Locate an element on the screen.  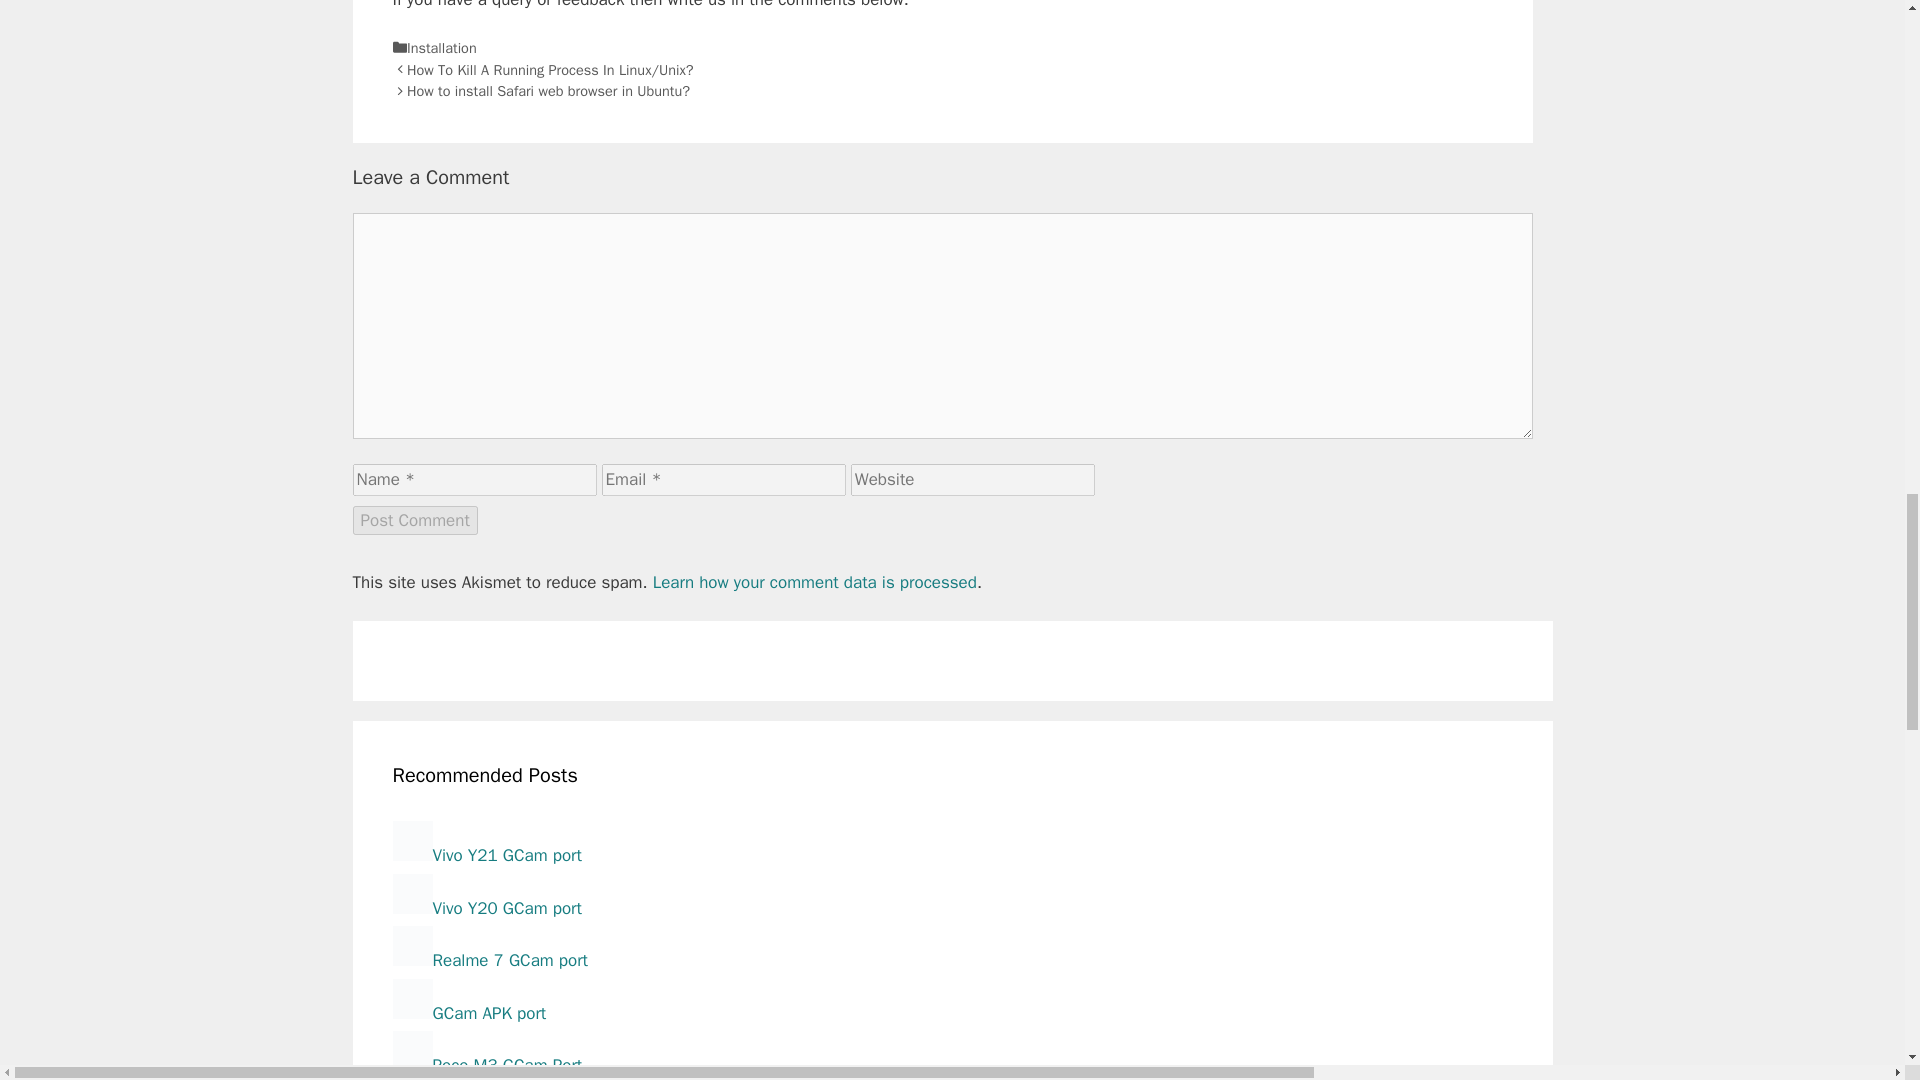
GCam port download is located at coordinates (468, 1013).